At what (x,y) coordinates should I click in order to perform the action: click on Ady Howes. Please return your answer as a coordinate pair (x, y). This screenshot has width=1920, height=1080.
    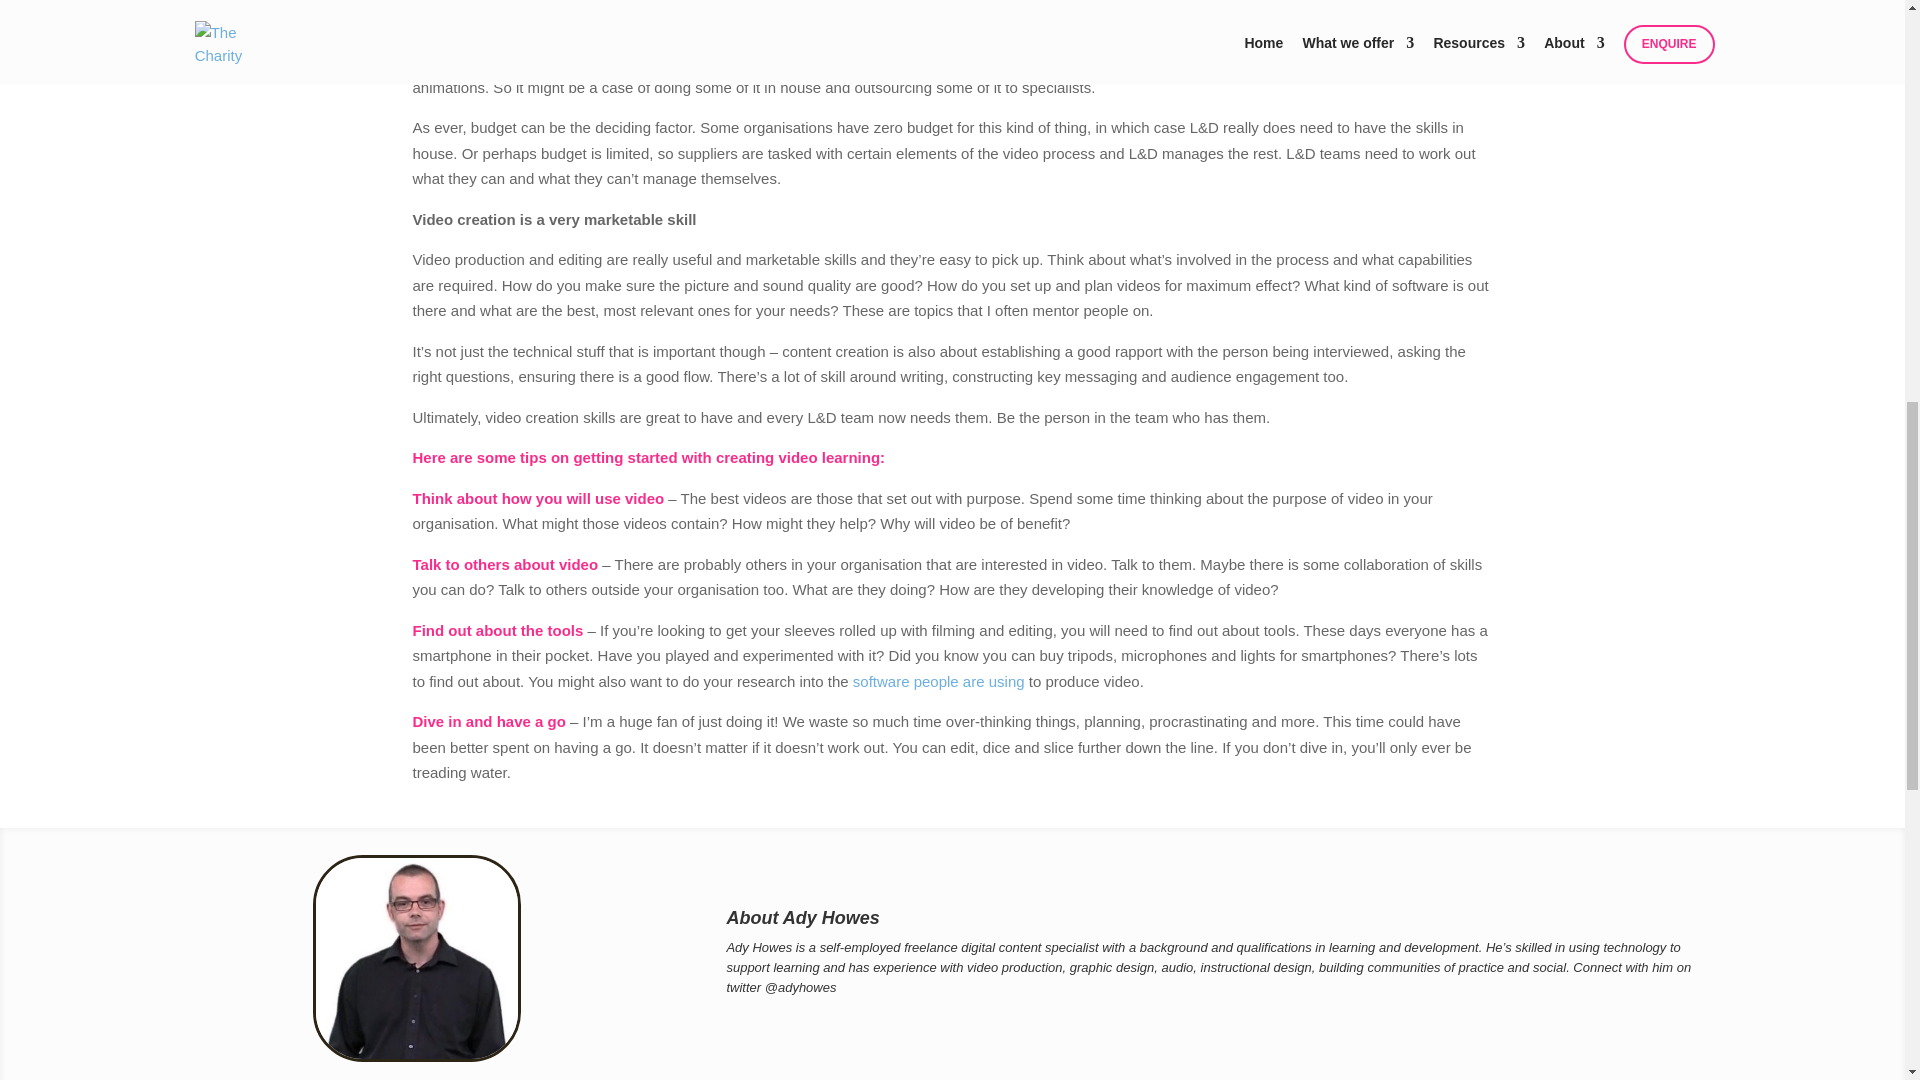
    Looking at the image, I should click on (758, 946).